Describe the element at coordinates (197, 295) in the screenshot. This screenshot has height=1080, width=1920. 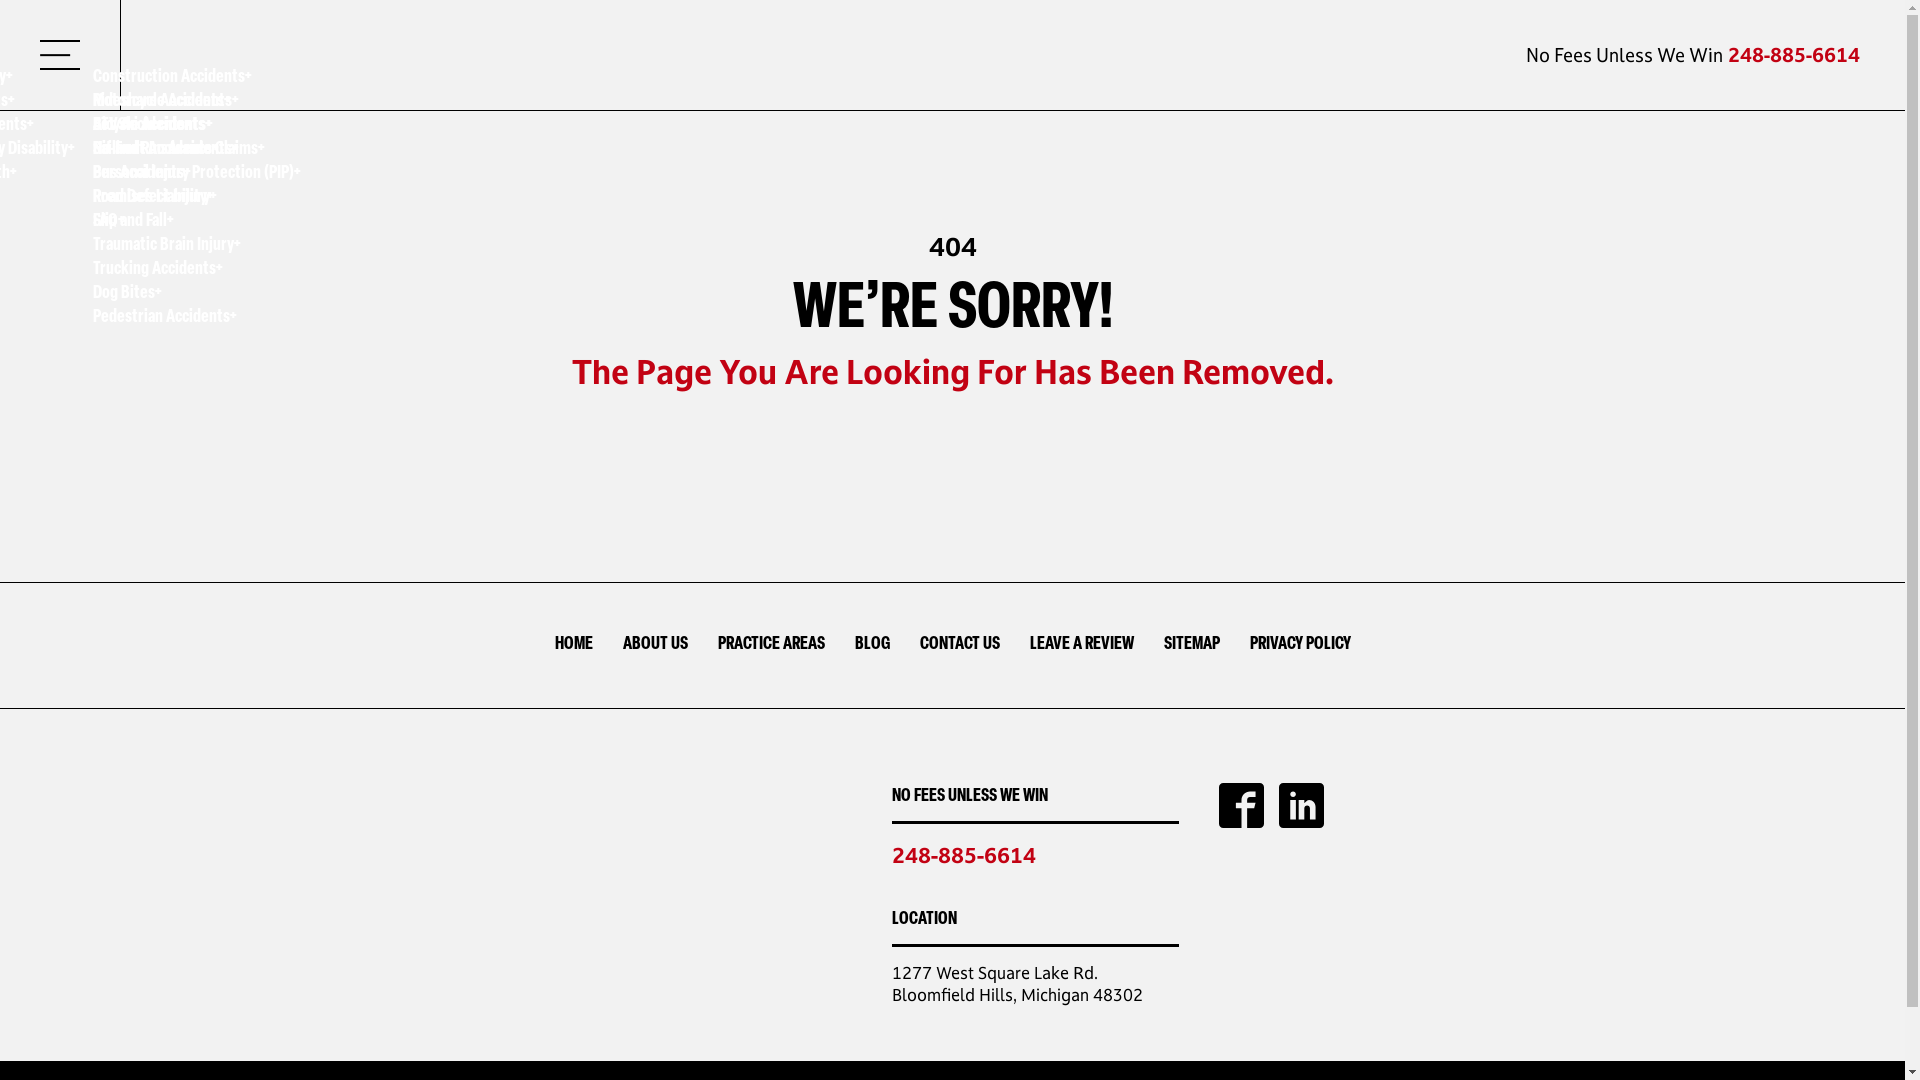
I see `Dog Bites
+` at that location.